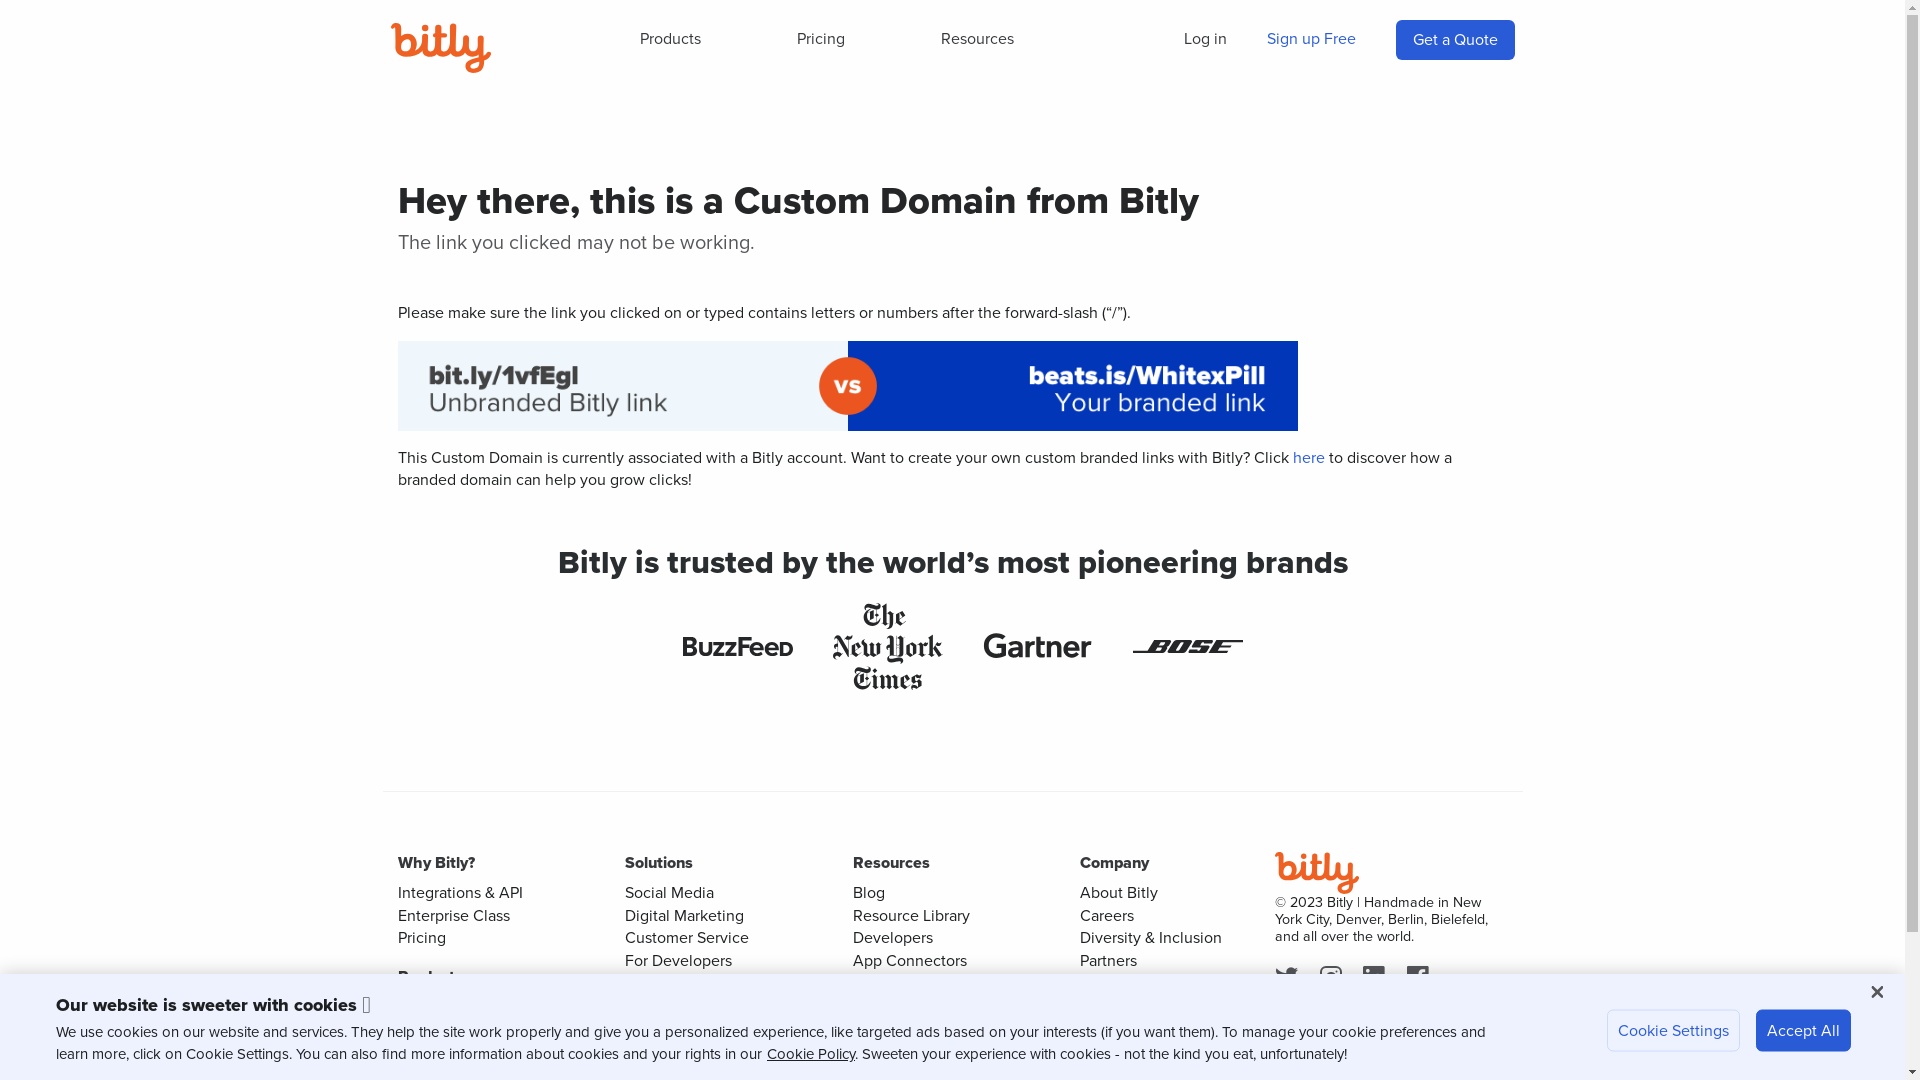 This screenshot has height=1080, width=1920. I want to click on Partners, so click(1108, 960).